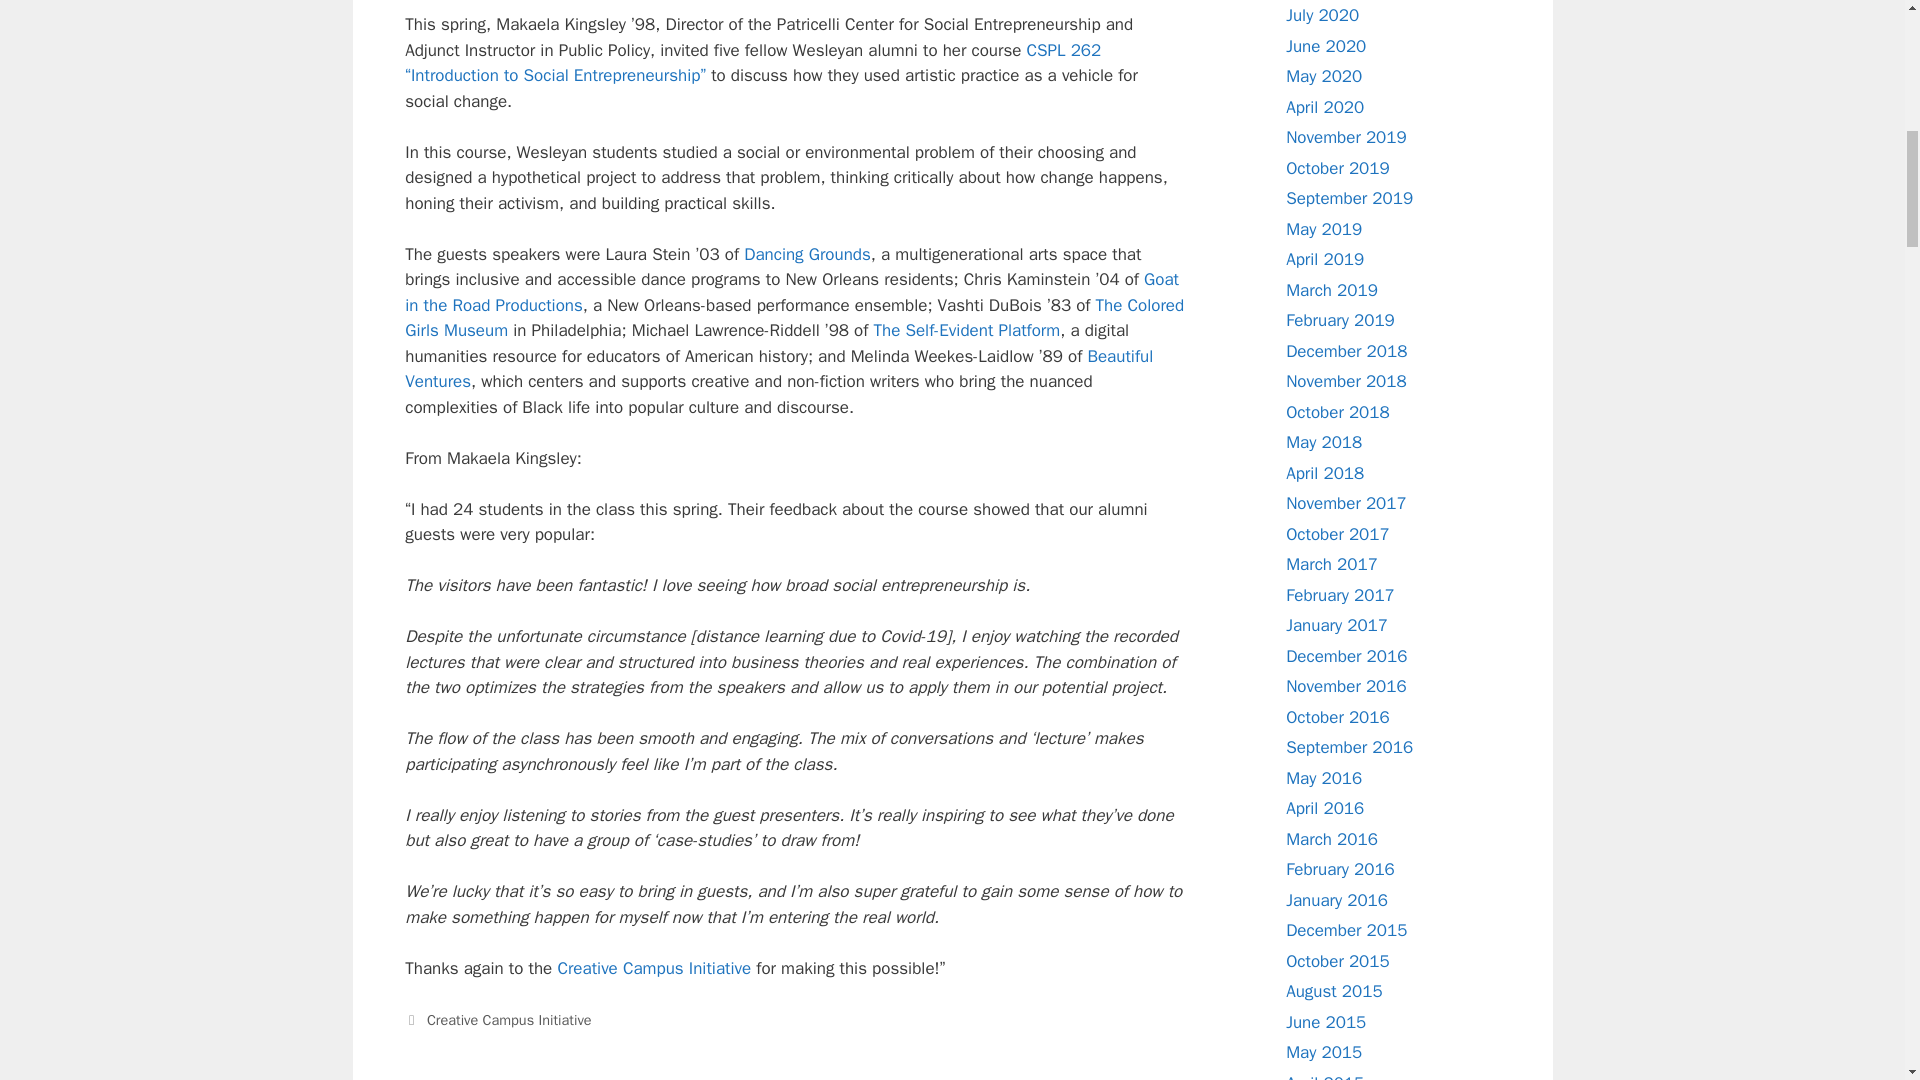  Describe the element at coordinates (966, 330) in the screenshot. I see `The Self-Evident Platform` at that location.